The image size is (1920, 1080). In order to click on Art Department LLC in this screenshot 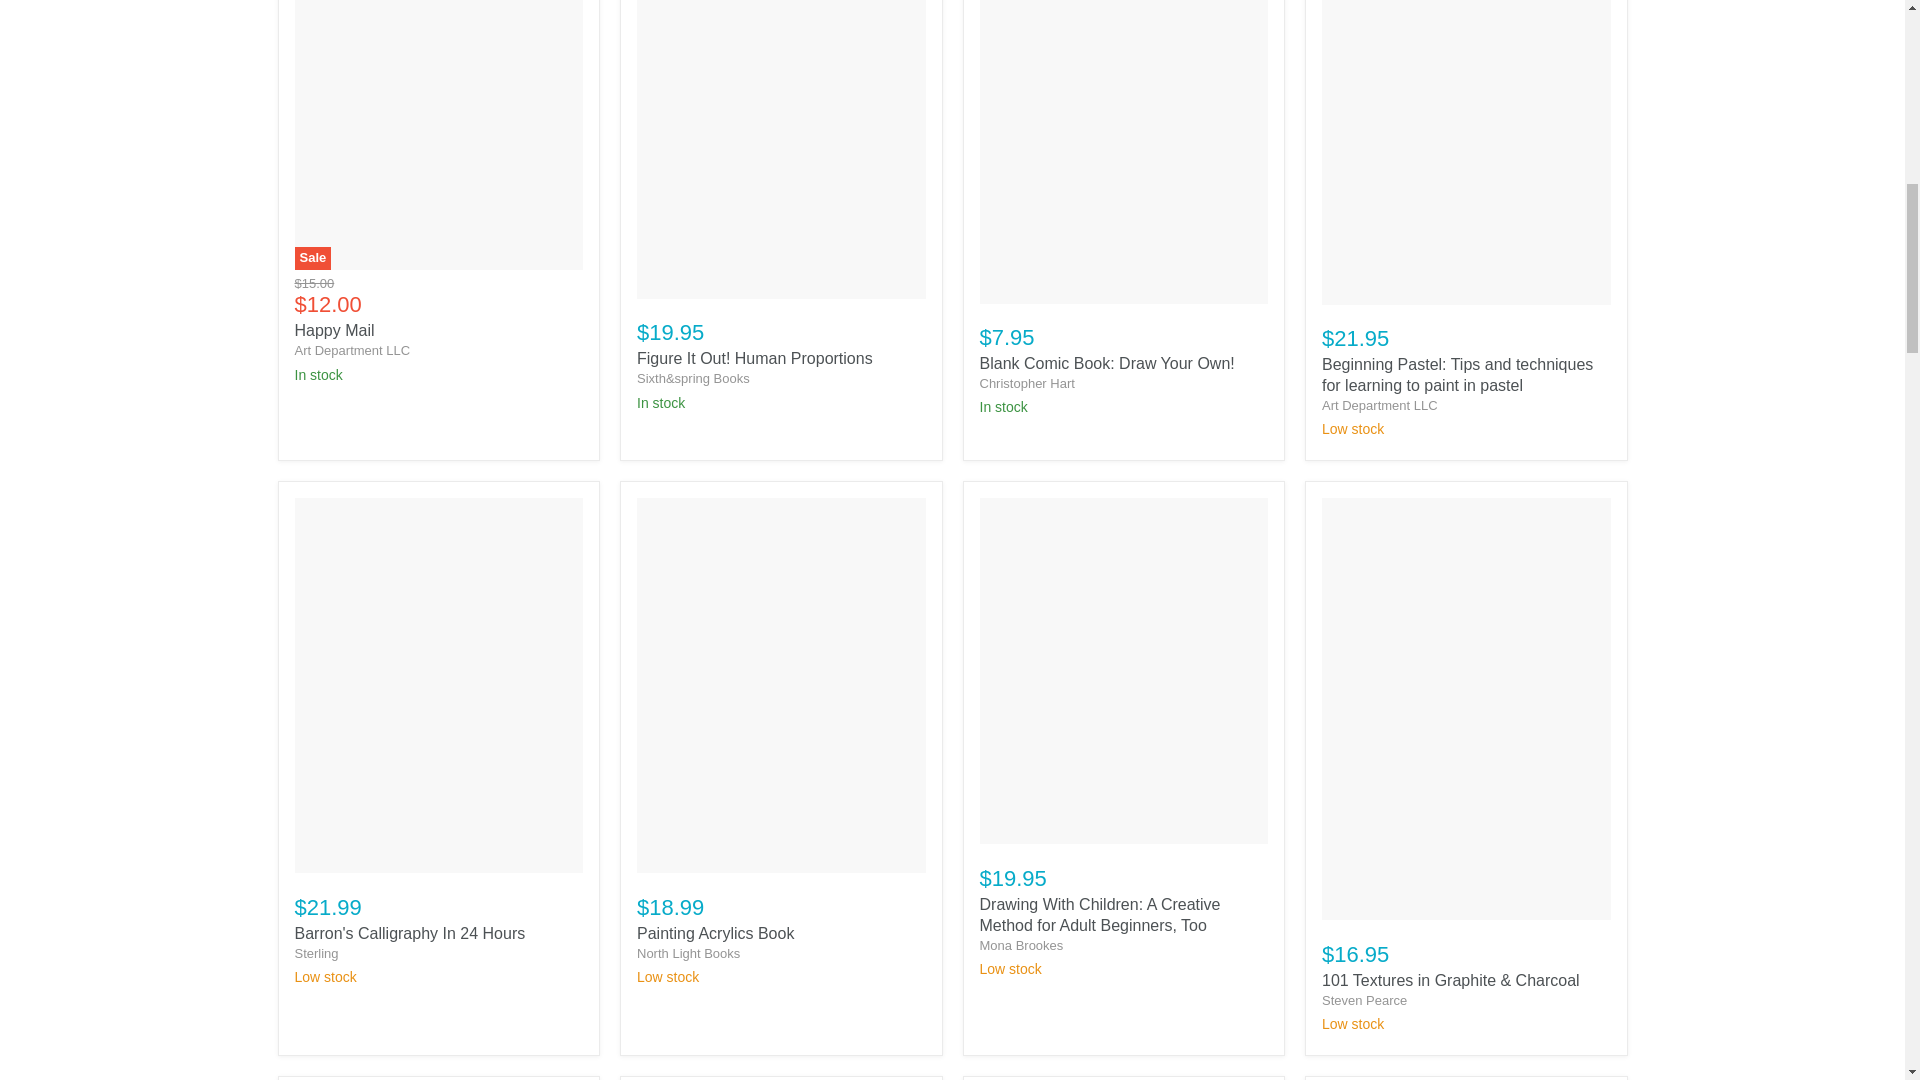, I will do `click(352, 350)`.